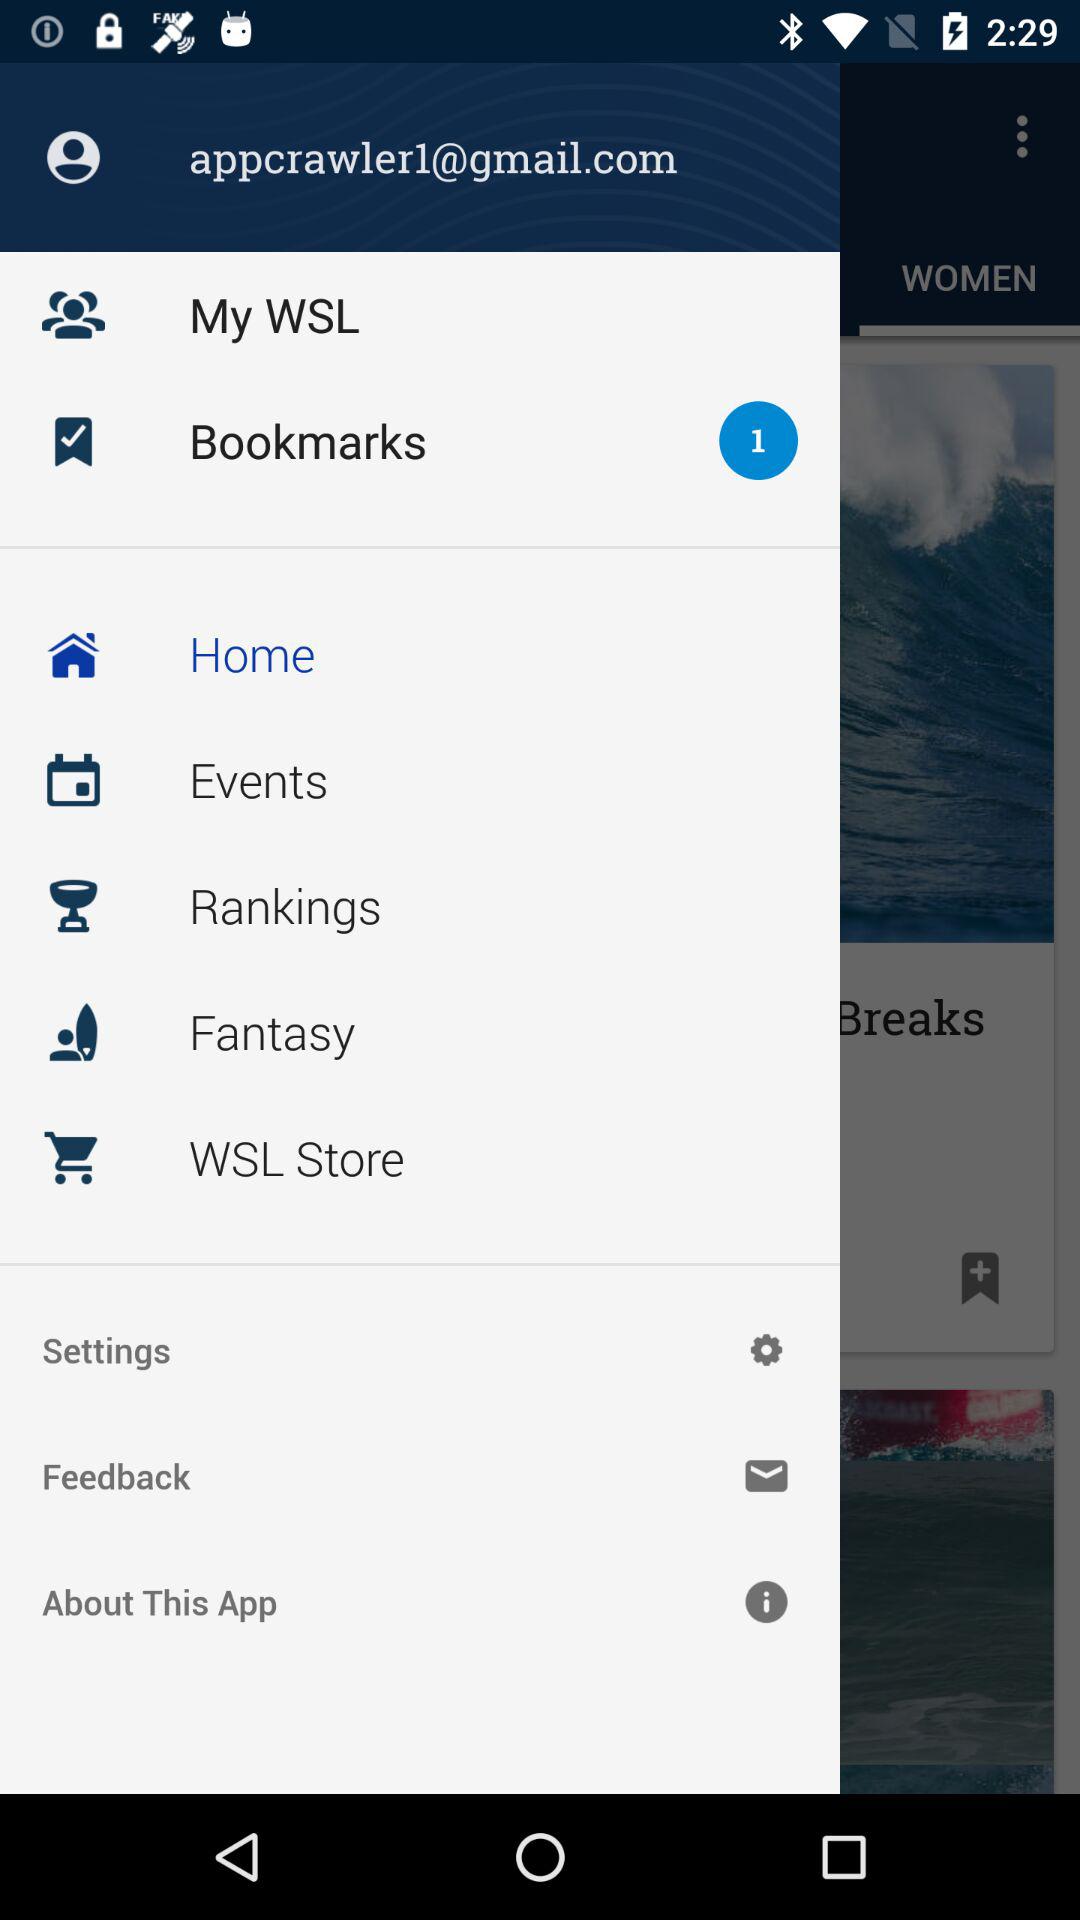 This screenshot has height=1920, width=1080. What do you see at coordinates (73, 157) in the screenshot?
I see `select the profile icon which is on the top left corner` at bounding box center [73, 157].